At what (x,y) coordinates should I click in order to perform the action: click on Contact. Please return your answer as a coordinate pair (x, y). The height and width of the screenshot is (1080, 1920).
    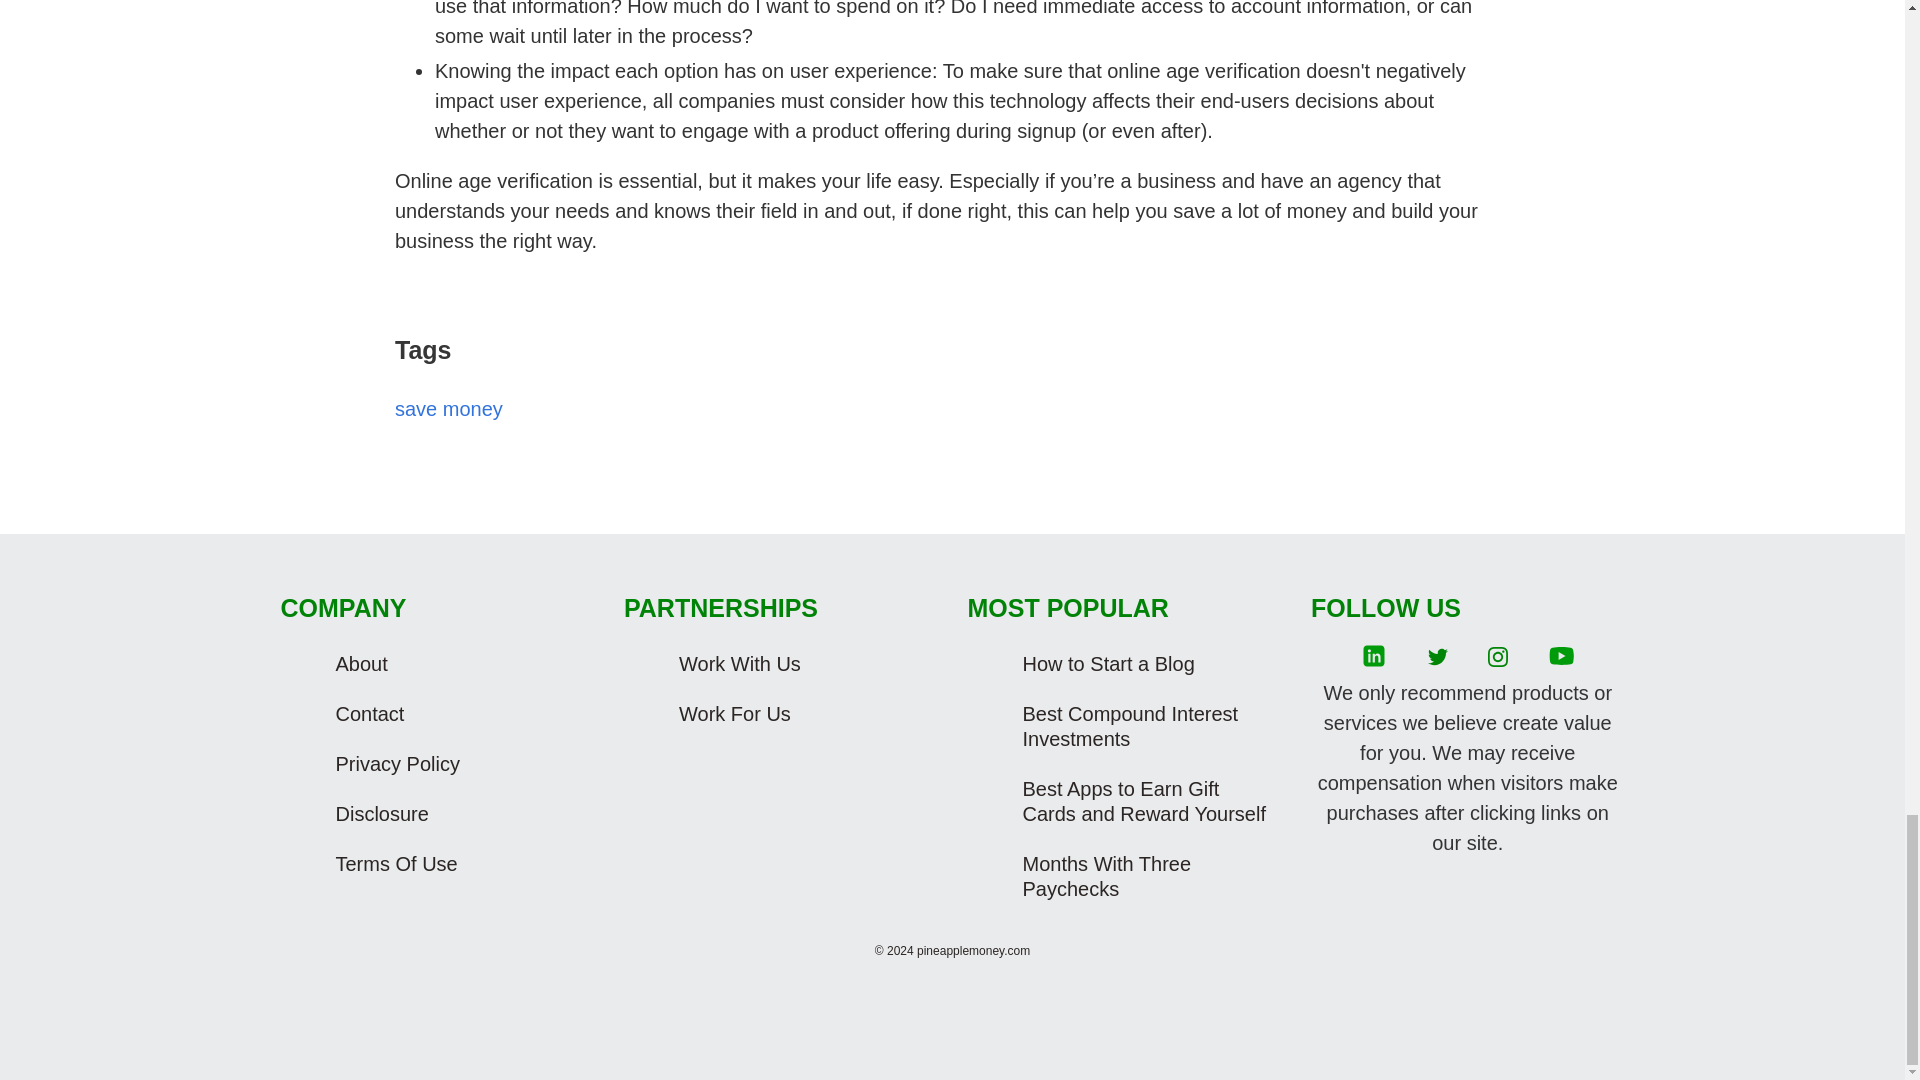
    Looking at the image, I should click on (456, 714).